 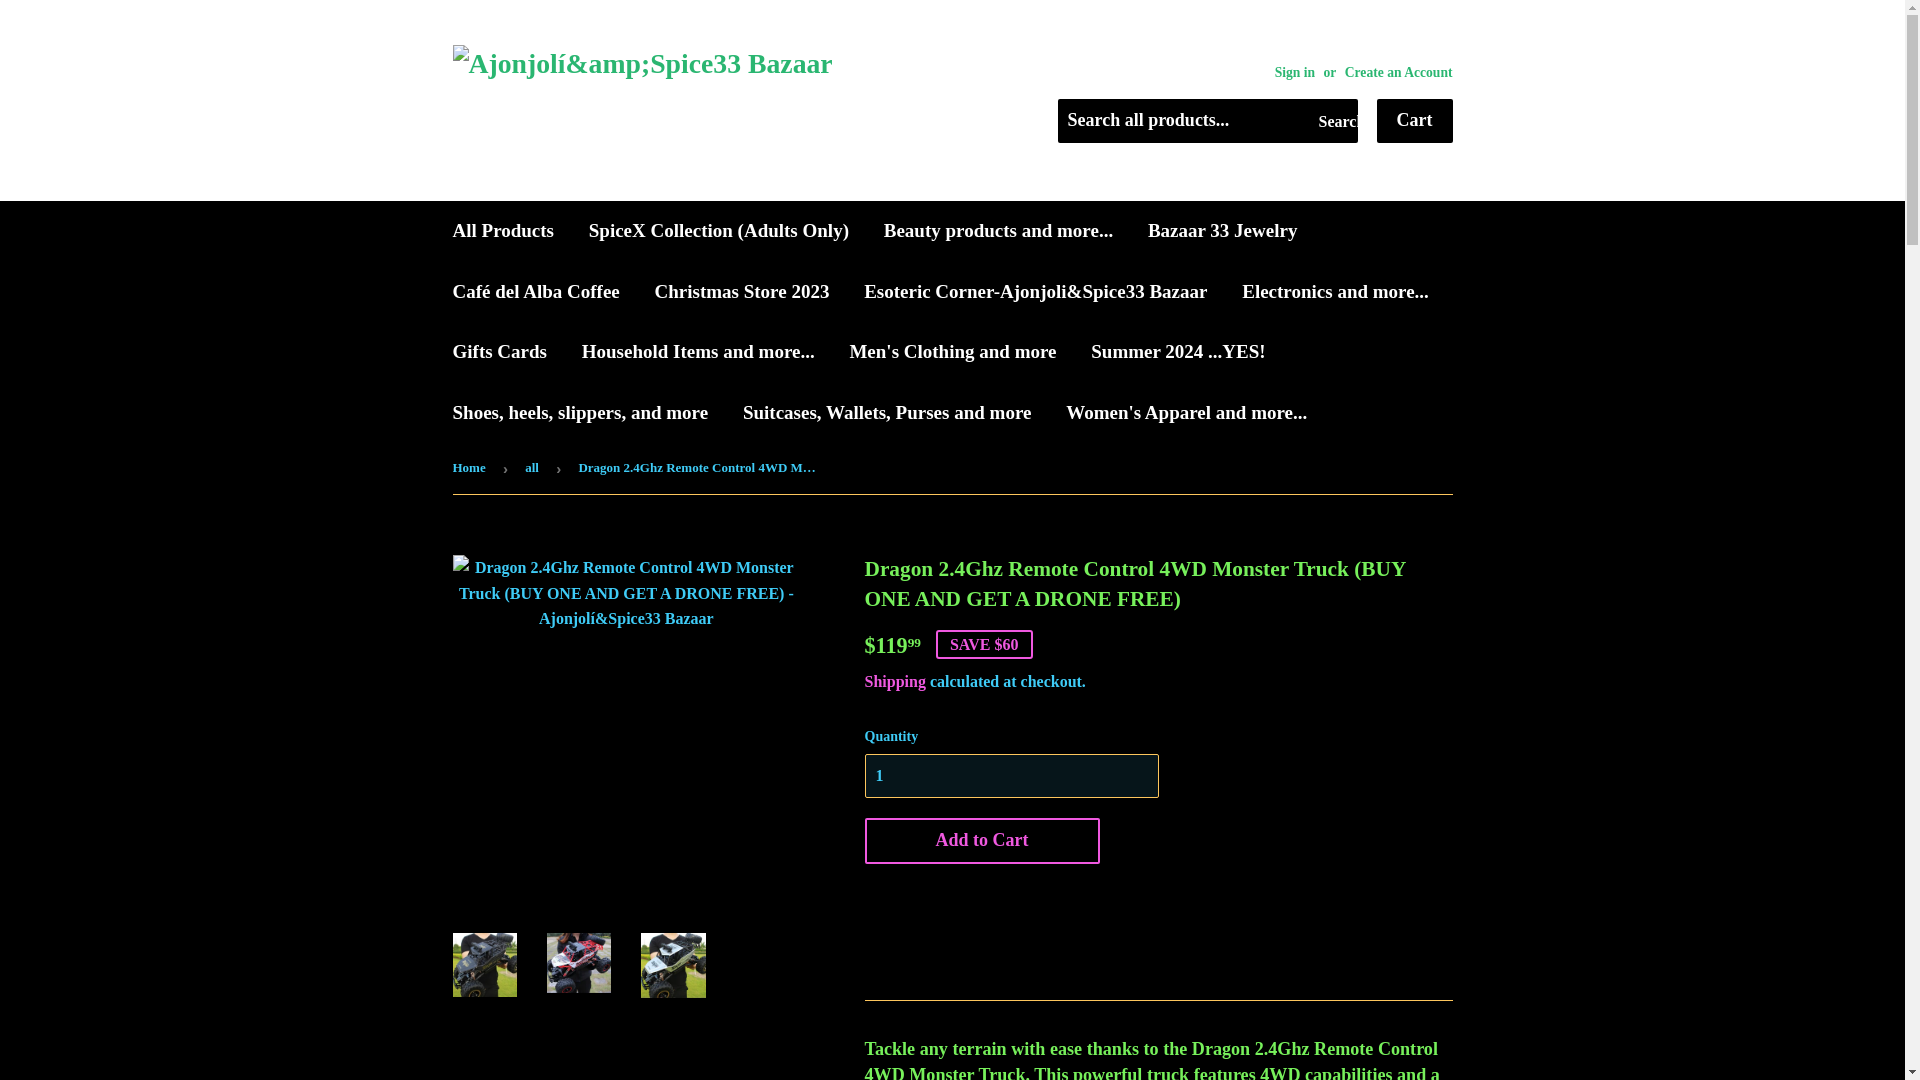 What do you see at coordinates (1010, 776) in the screenshot?
I see `1` at bounding box center [1010, 776].